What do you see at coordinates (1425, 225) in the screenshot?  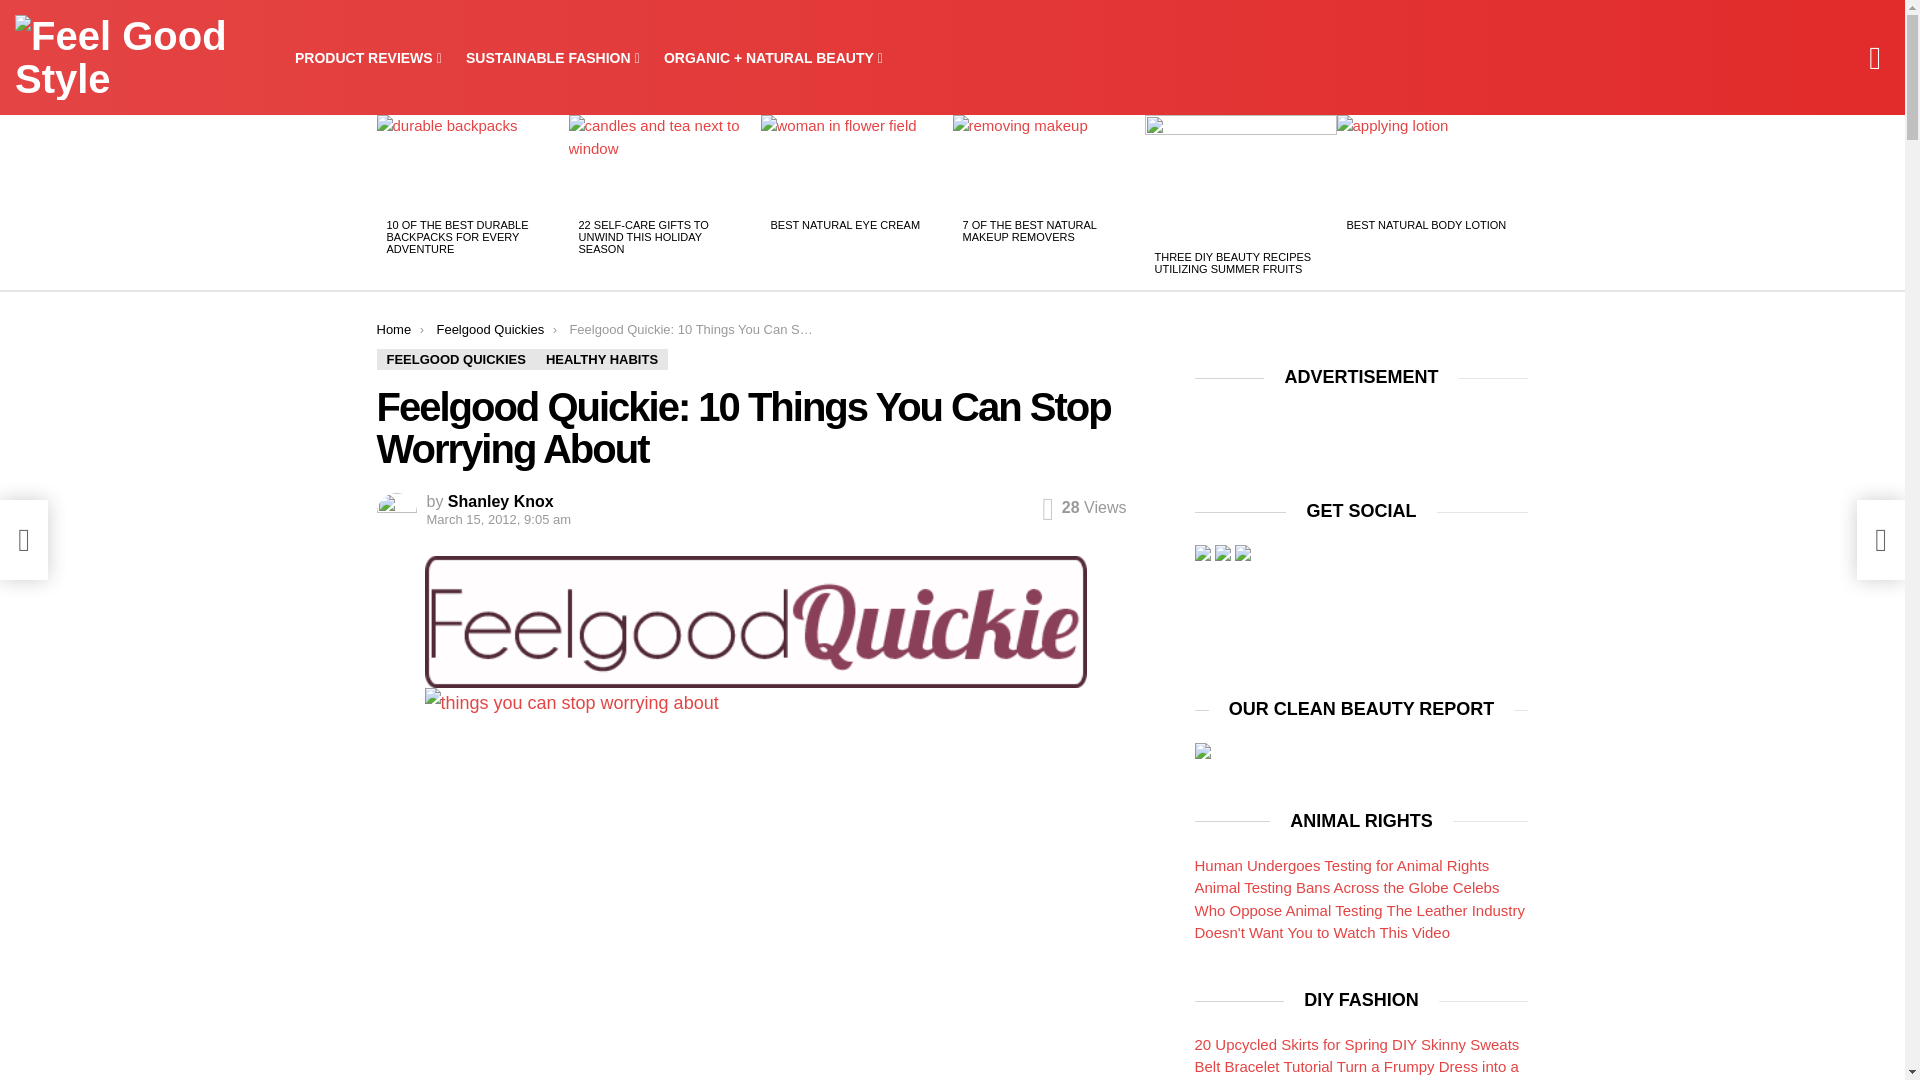 I see `BEST NATURAL BODY LOTION` at bounding box center [1425, 225].